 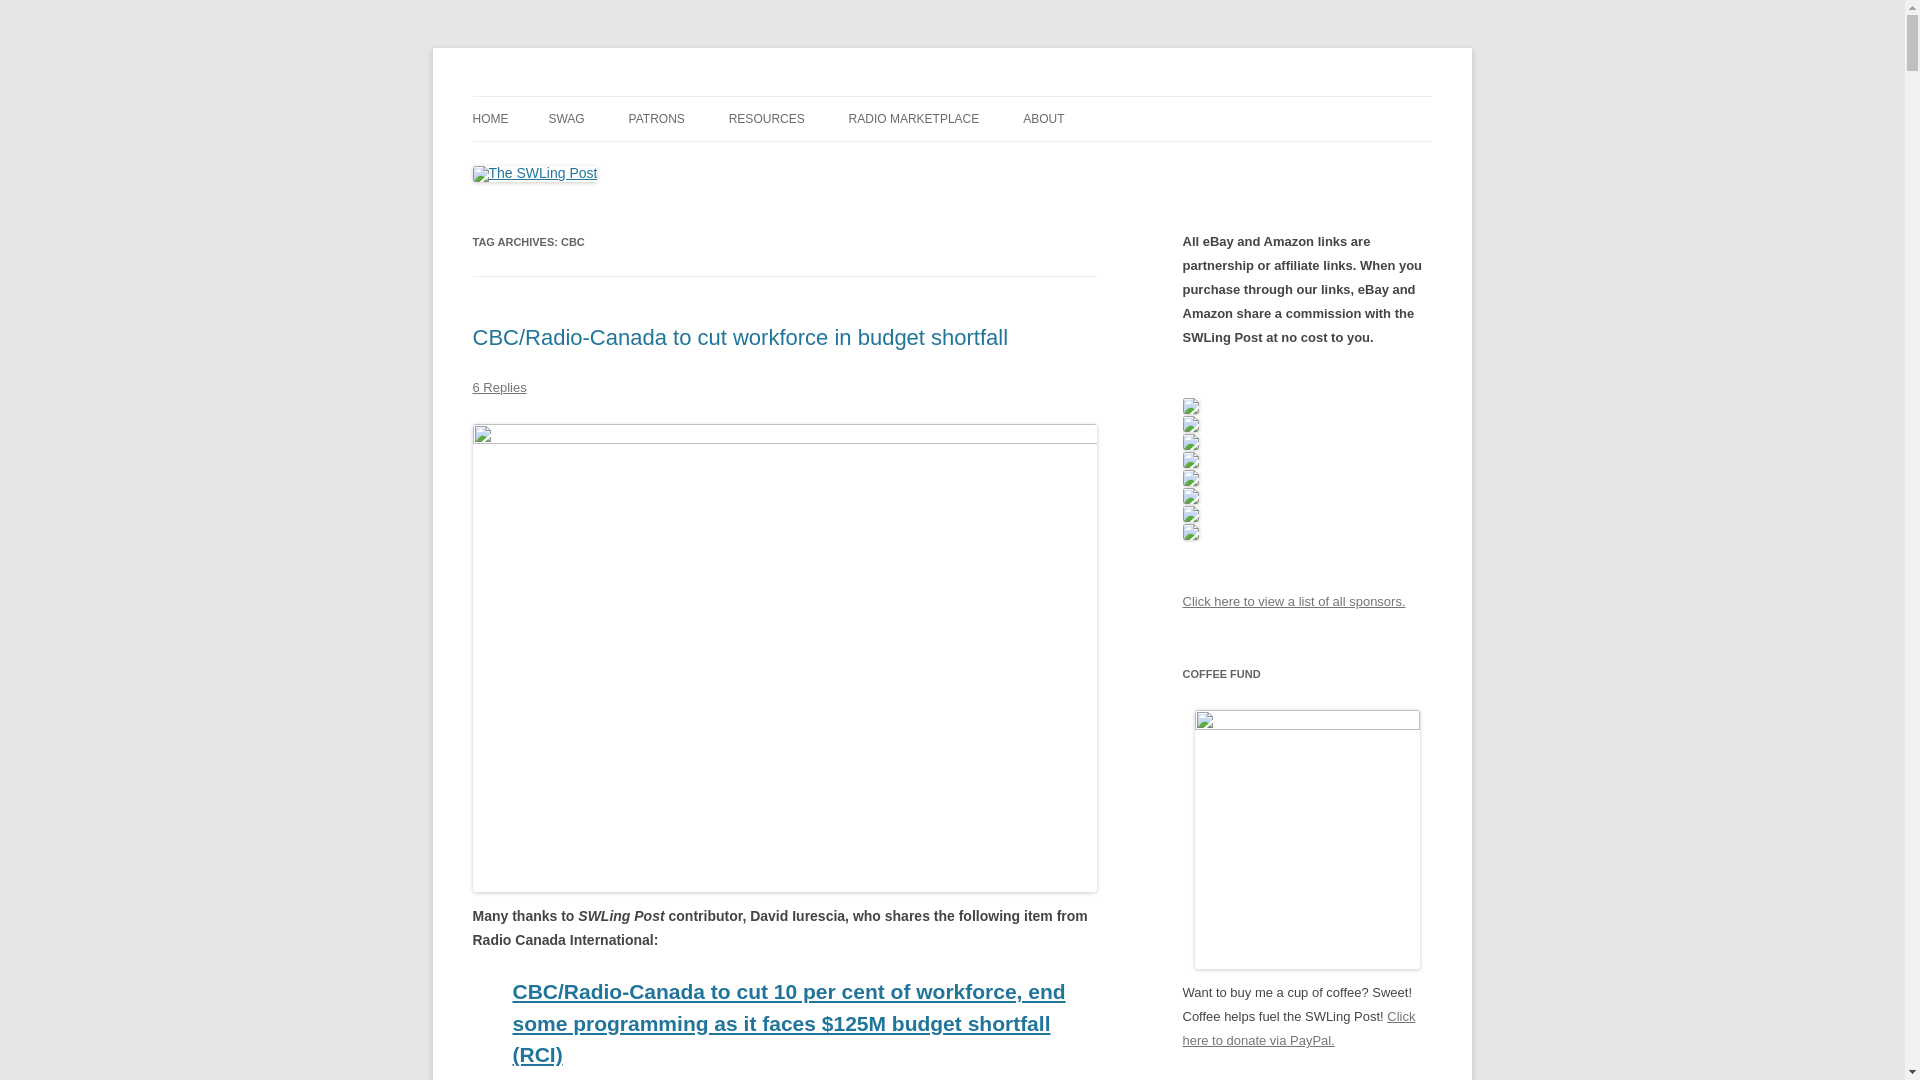 I want to click on RESOURCES, so click(x=766, y=119).